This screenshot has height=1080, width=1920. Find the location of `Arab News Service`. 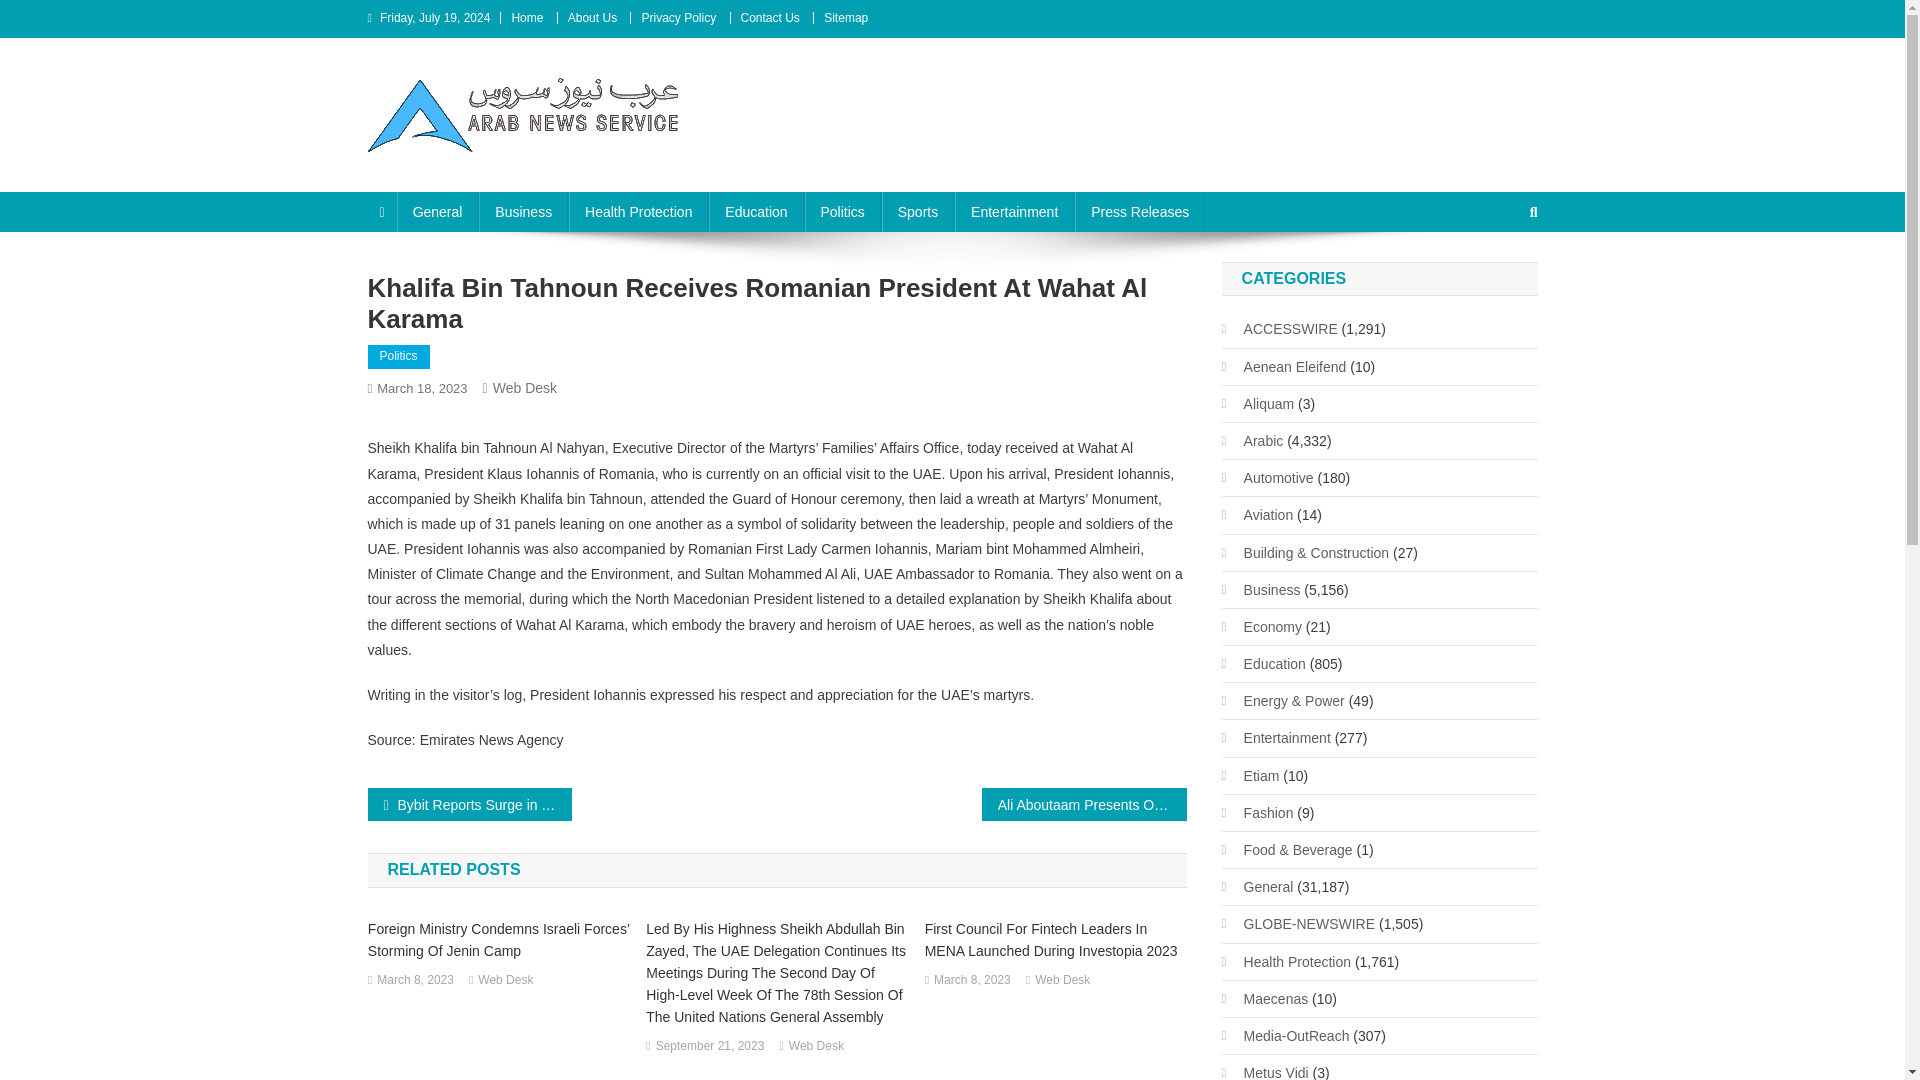

Arab News Service is located at coordinates (512, 172).